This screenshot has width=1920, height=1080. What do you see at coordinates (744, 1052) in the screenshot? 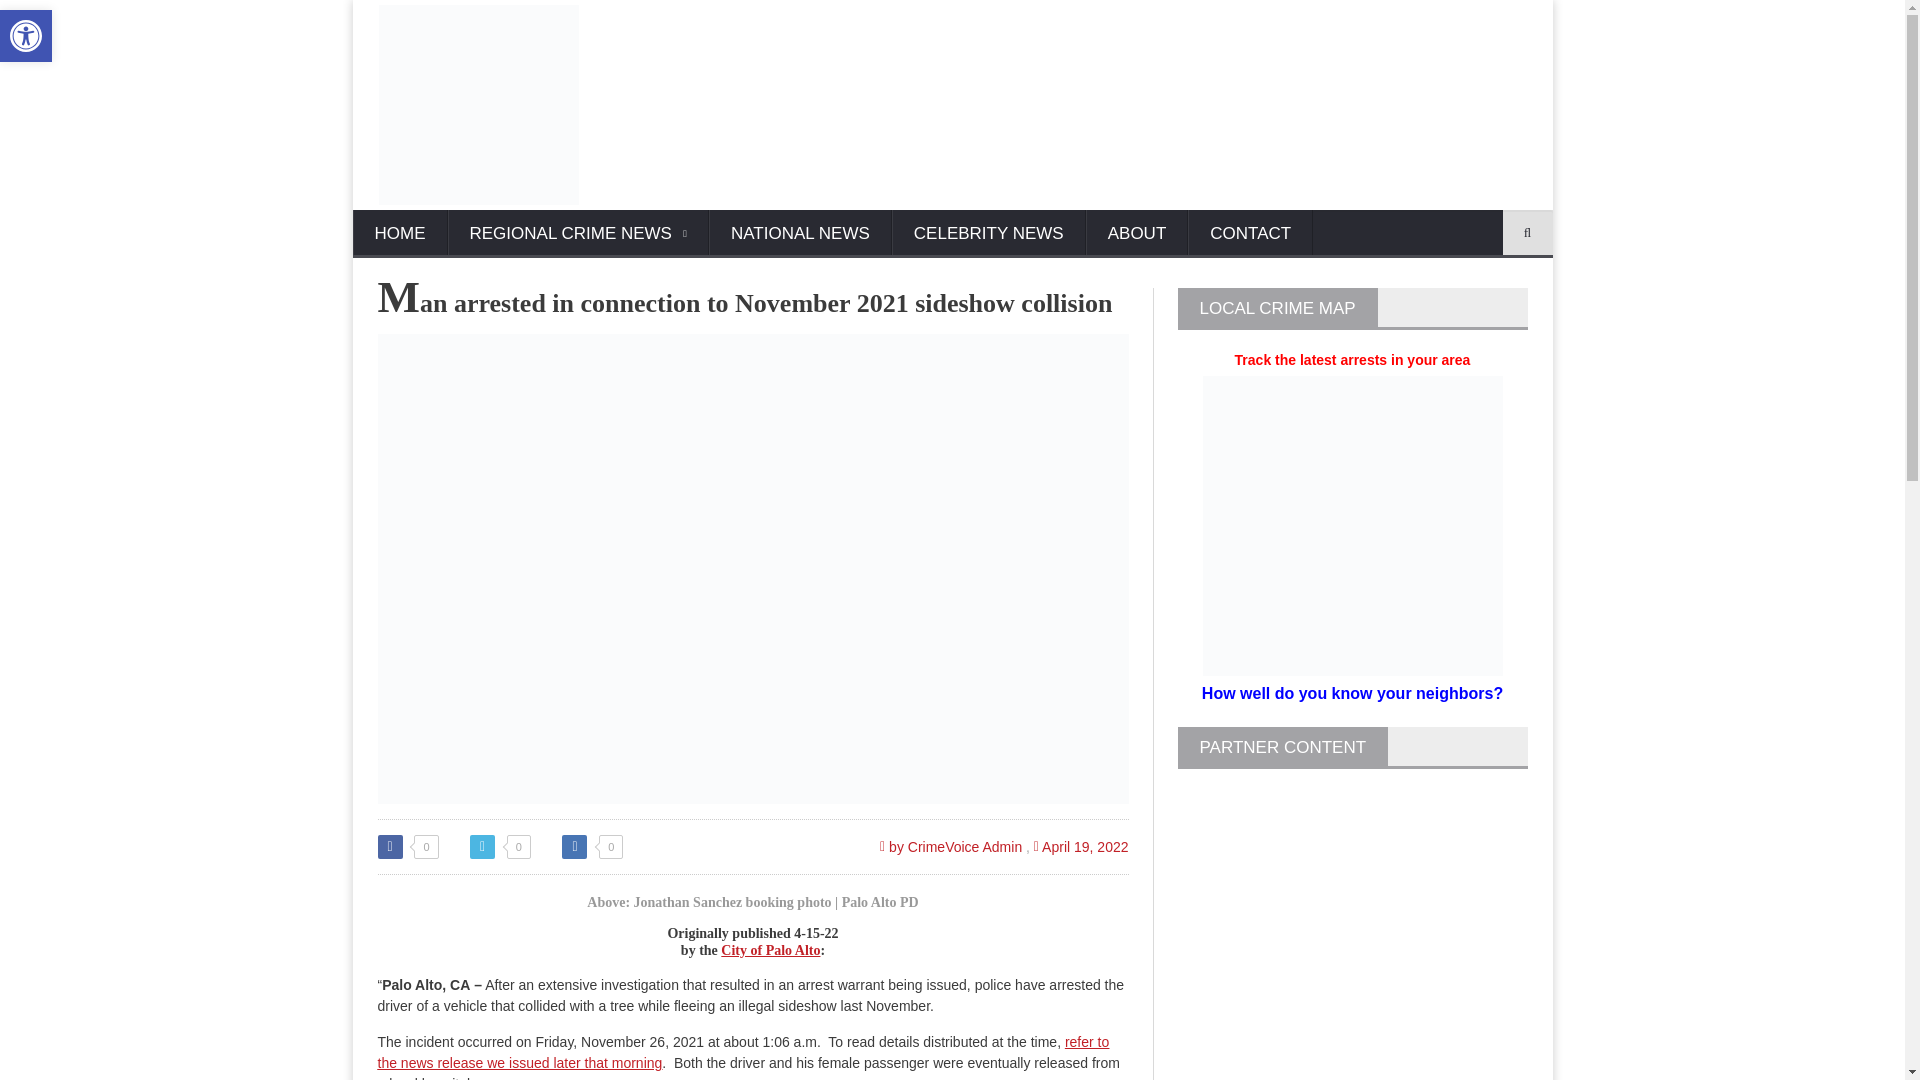
I see `refer to the news release we issued later that morning` at bounding box center [744, 1052].